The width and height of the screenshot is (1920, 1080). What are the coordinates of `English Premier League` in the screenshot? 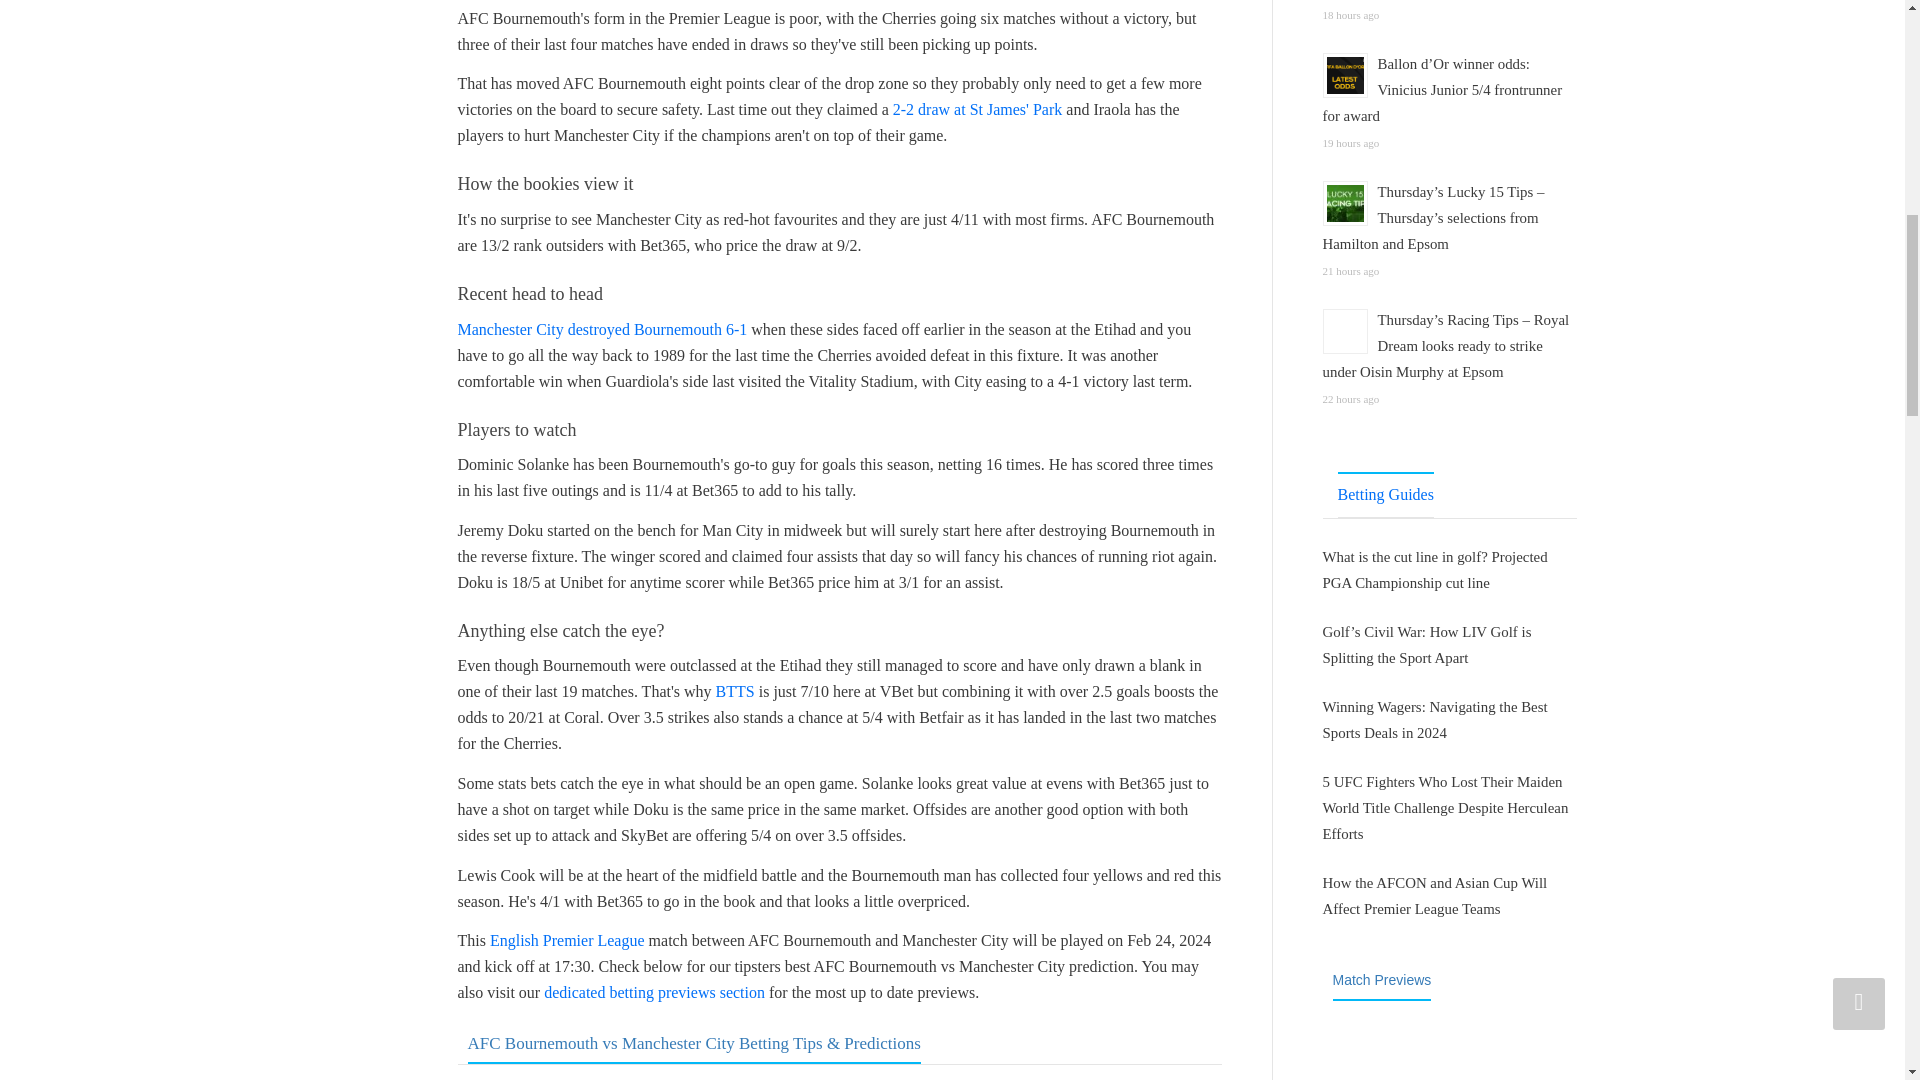 It's located at (567, 940).